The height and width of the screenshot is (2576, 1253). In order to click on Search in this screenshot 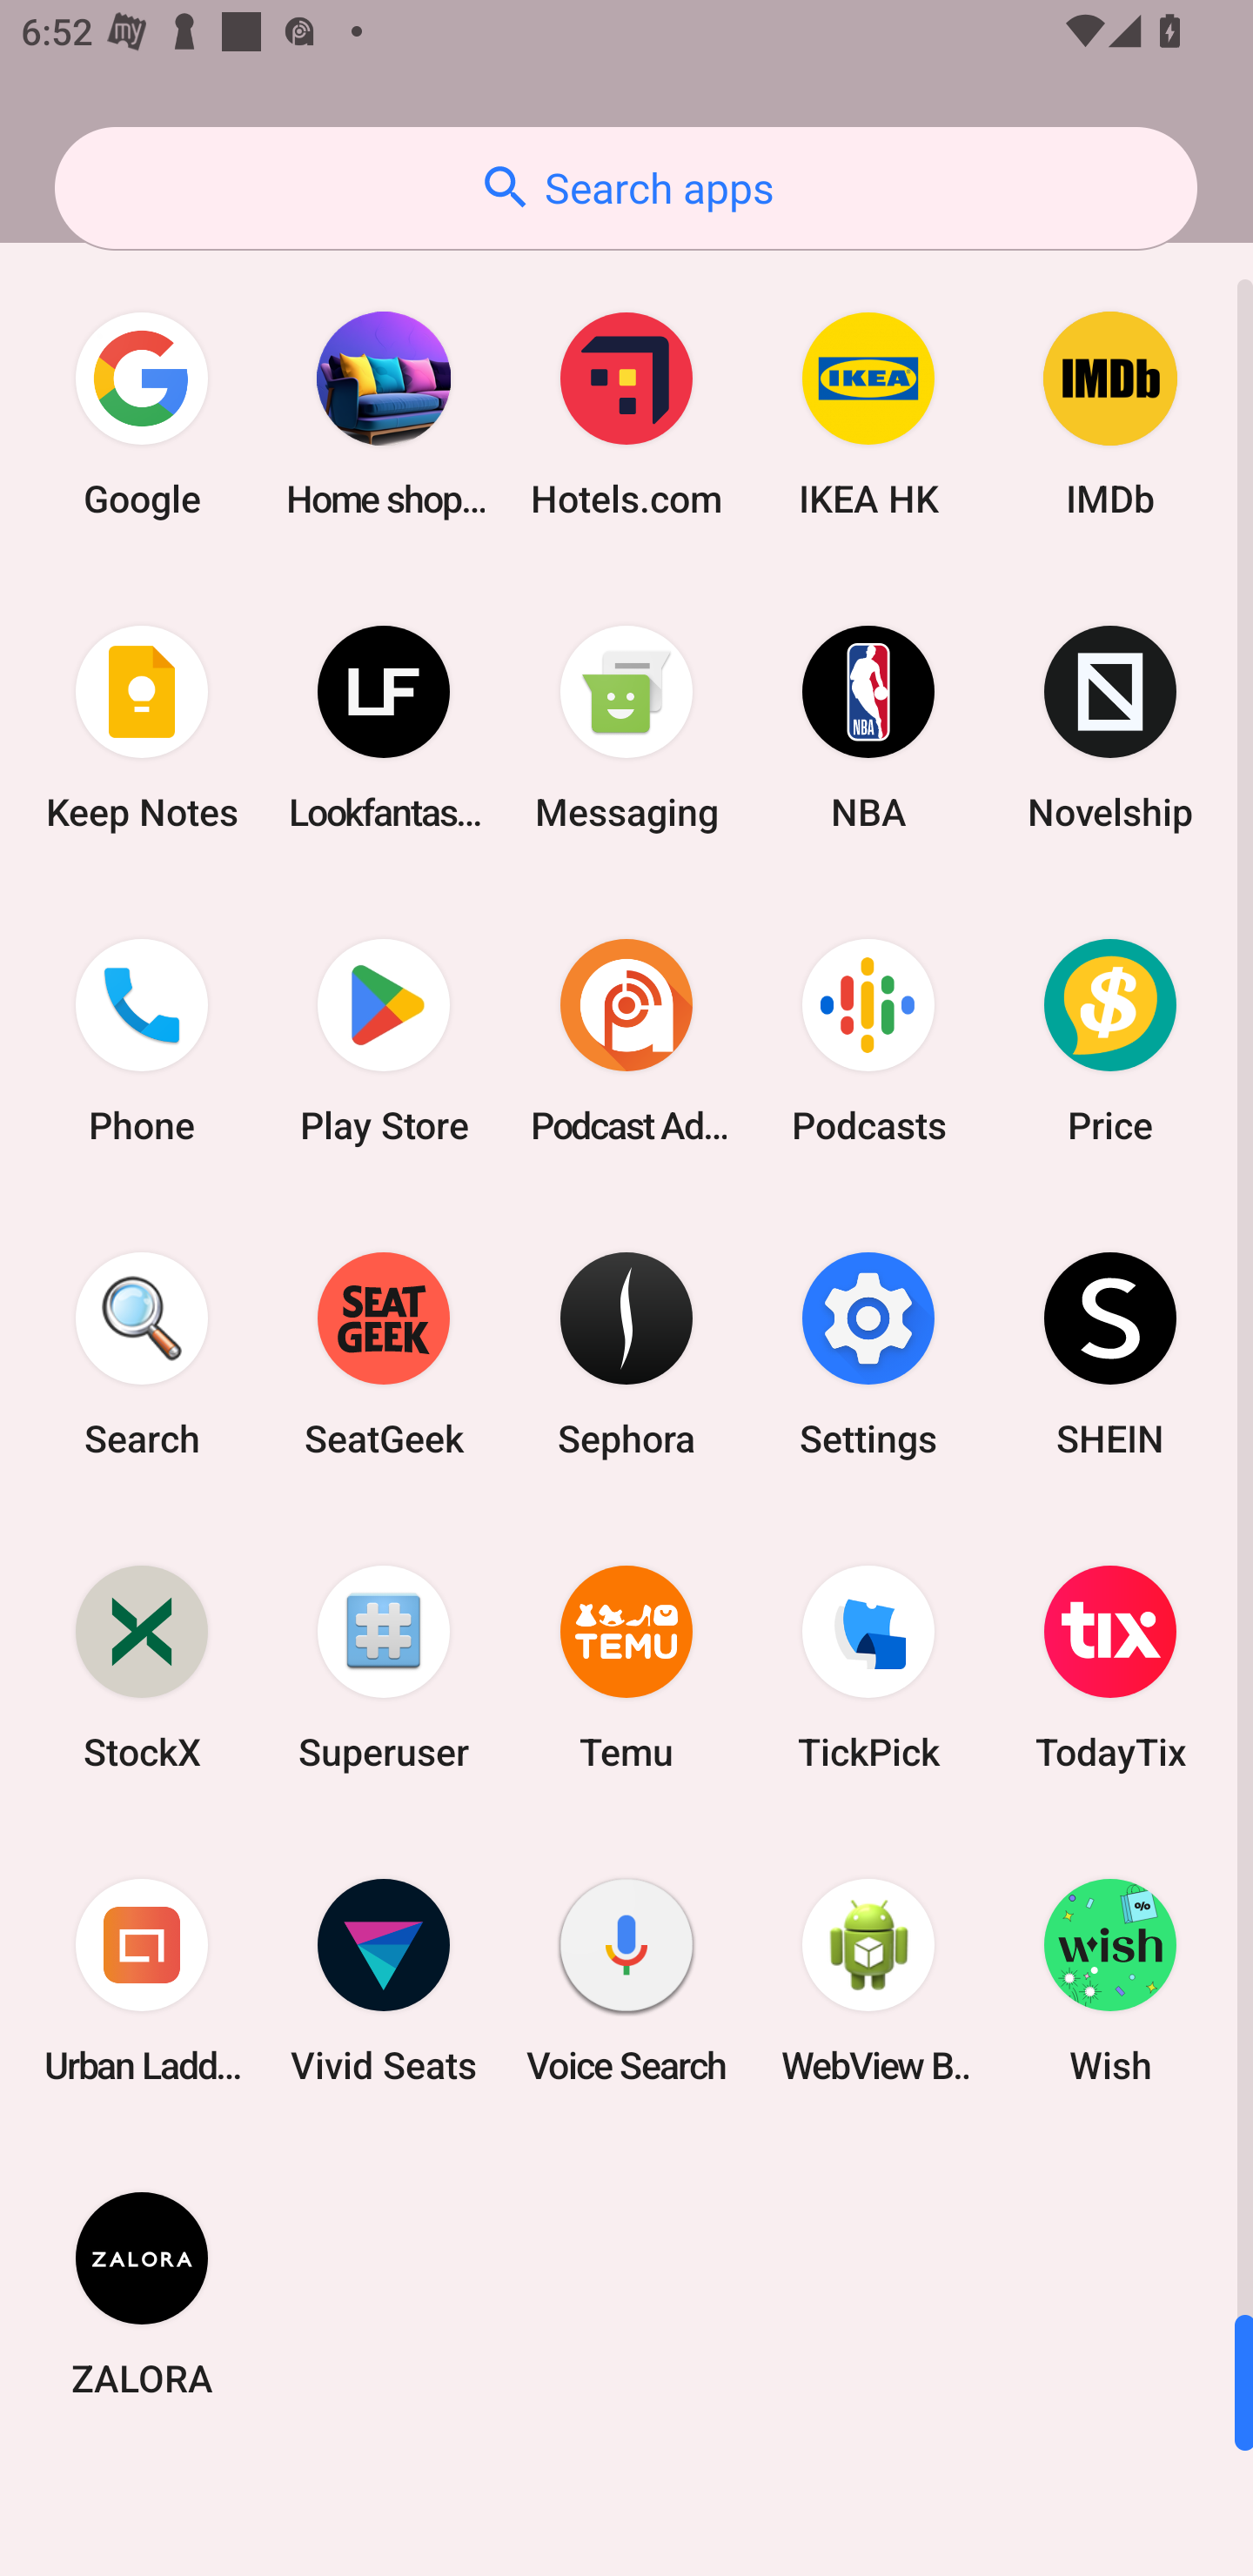, I will do `click(142, 1353)`.